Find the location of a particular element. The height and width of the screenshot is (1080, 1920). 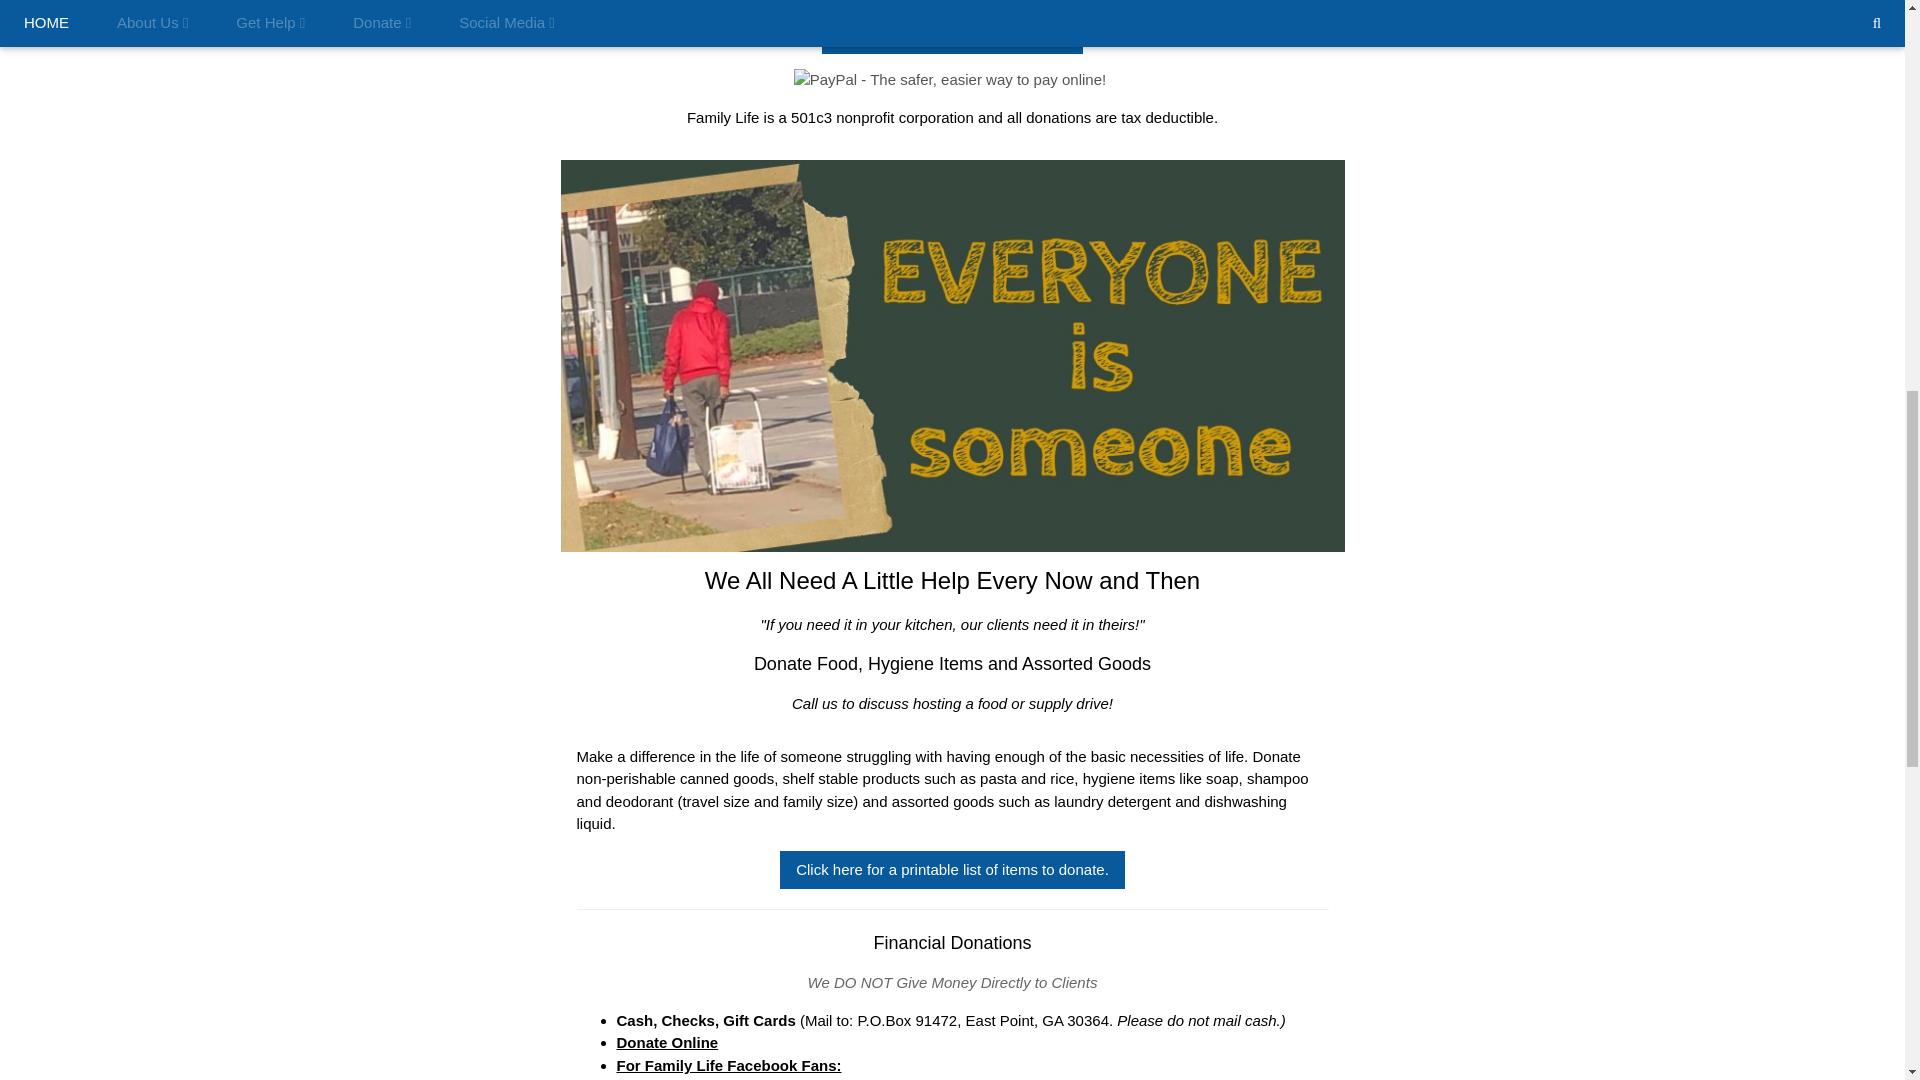

Donate Online is located at coordinates (667, 1042).